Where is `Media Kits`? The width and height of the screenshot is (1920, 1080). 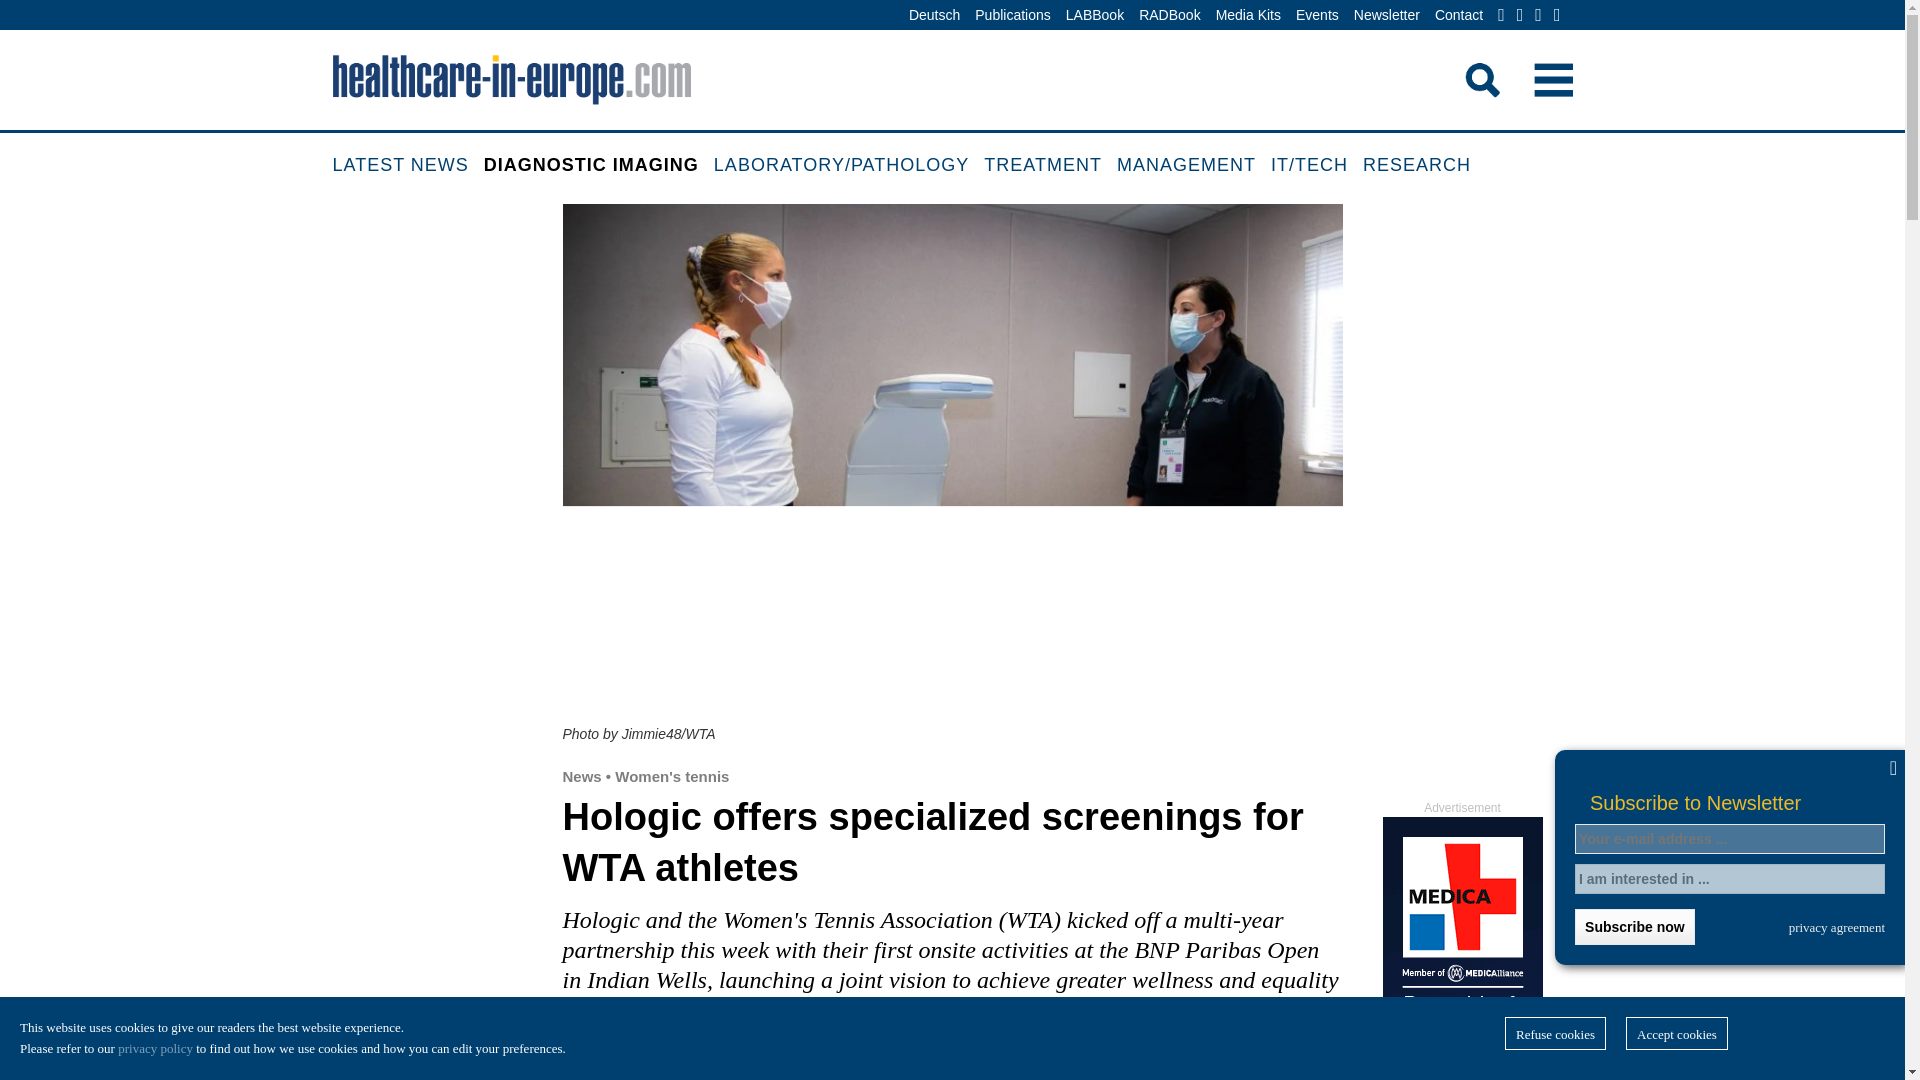 Media Kits is located at coordinates (1248, 16).